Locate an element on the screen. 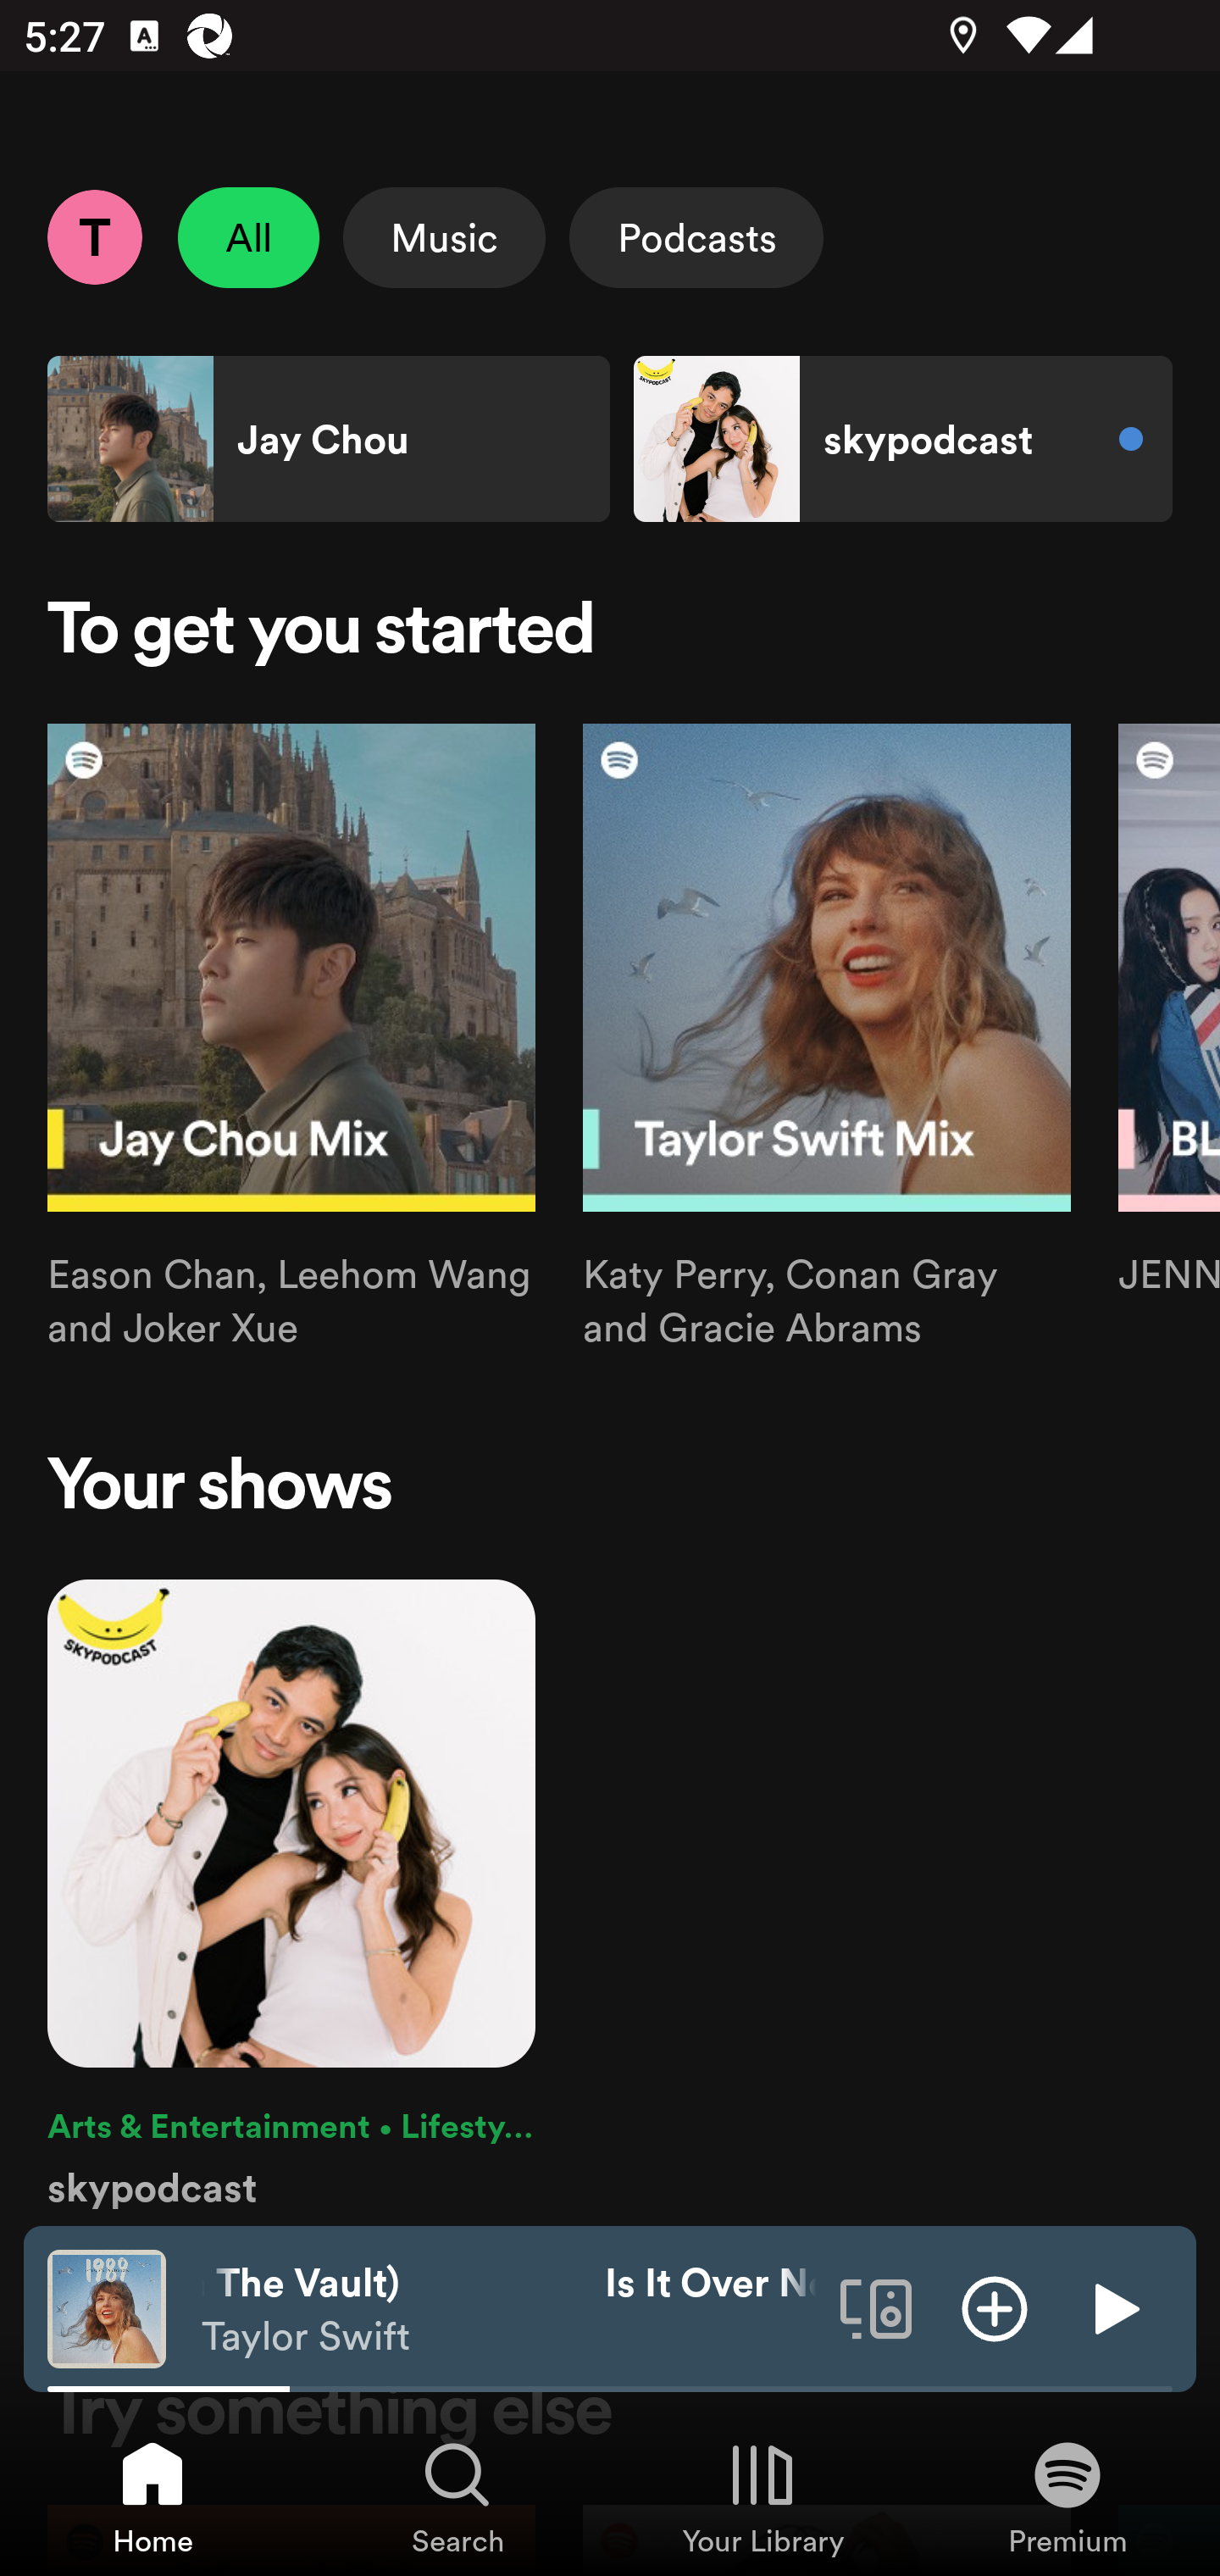  Music Select Music is located at coordinates (444, 237).